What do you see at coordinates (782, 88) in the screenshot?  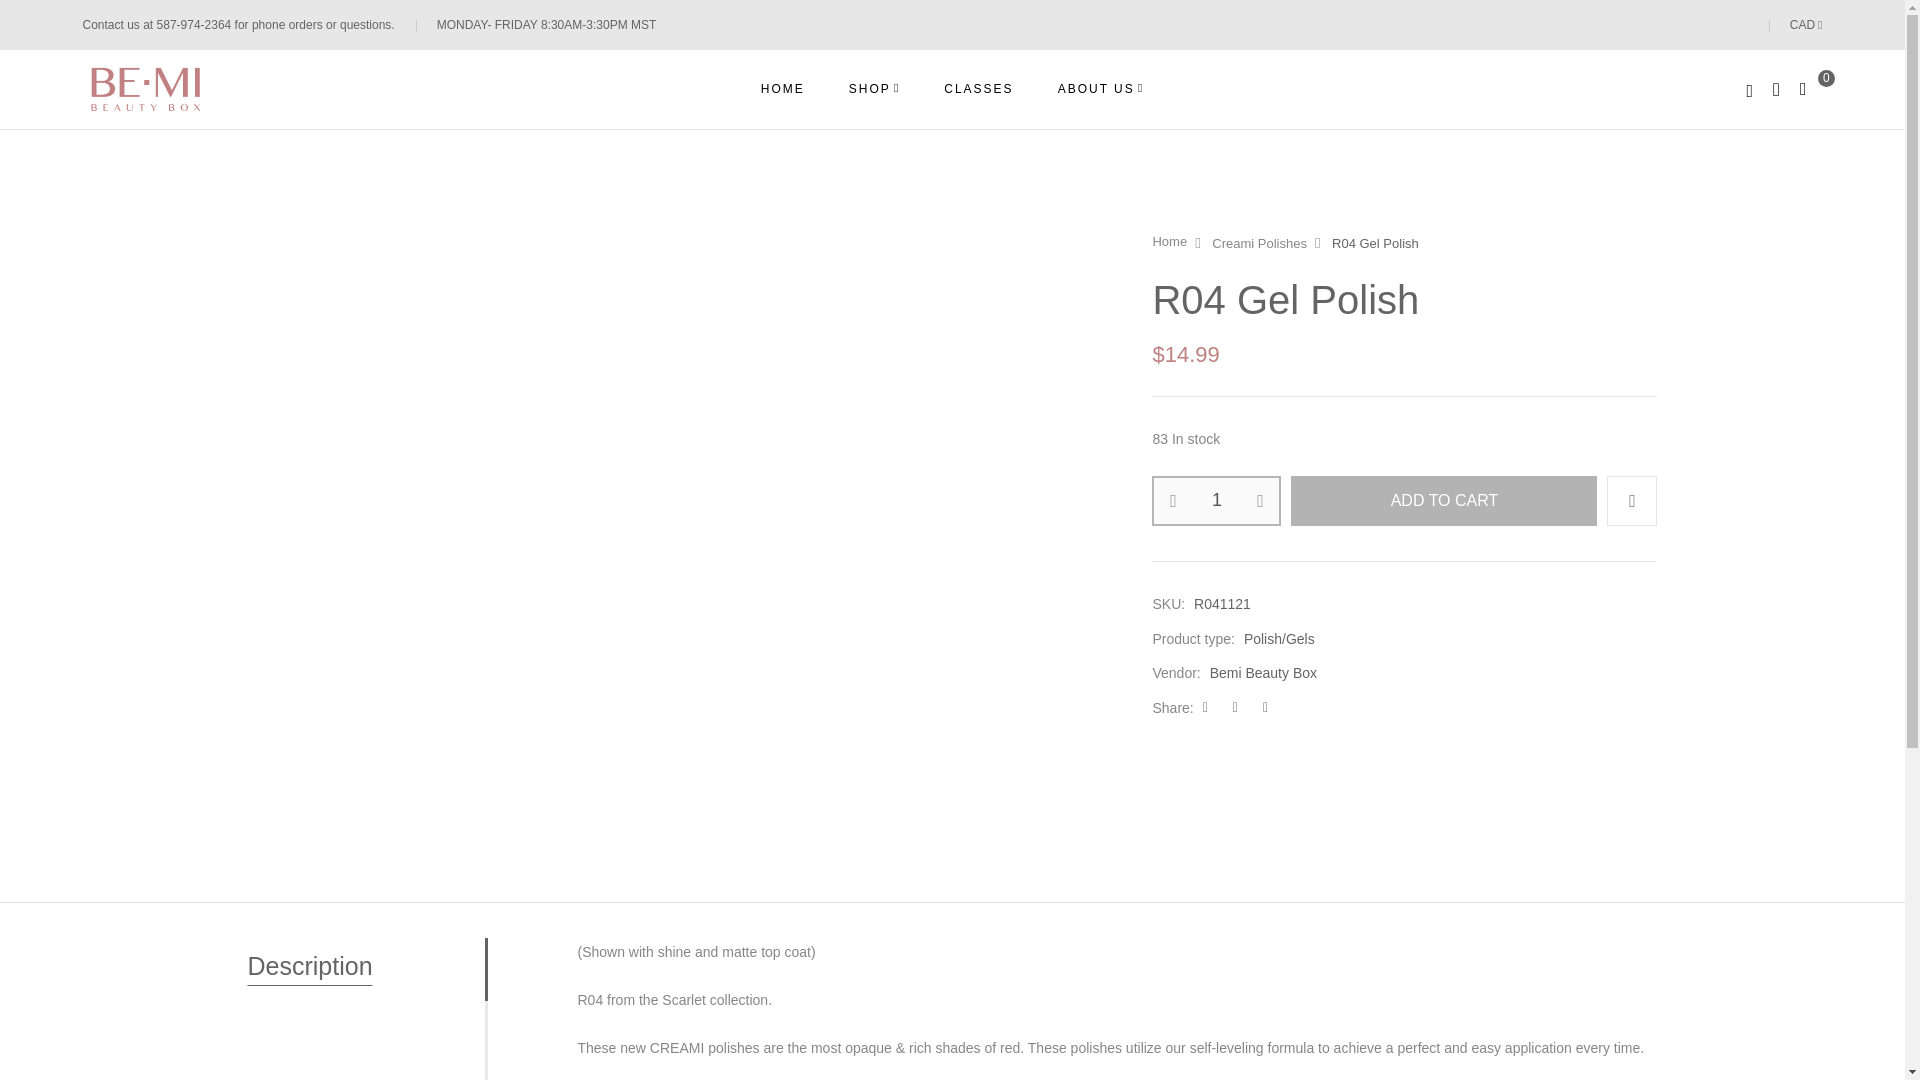 I see `Home` at bounding box center [782, 88].